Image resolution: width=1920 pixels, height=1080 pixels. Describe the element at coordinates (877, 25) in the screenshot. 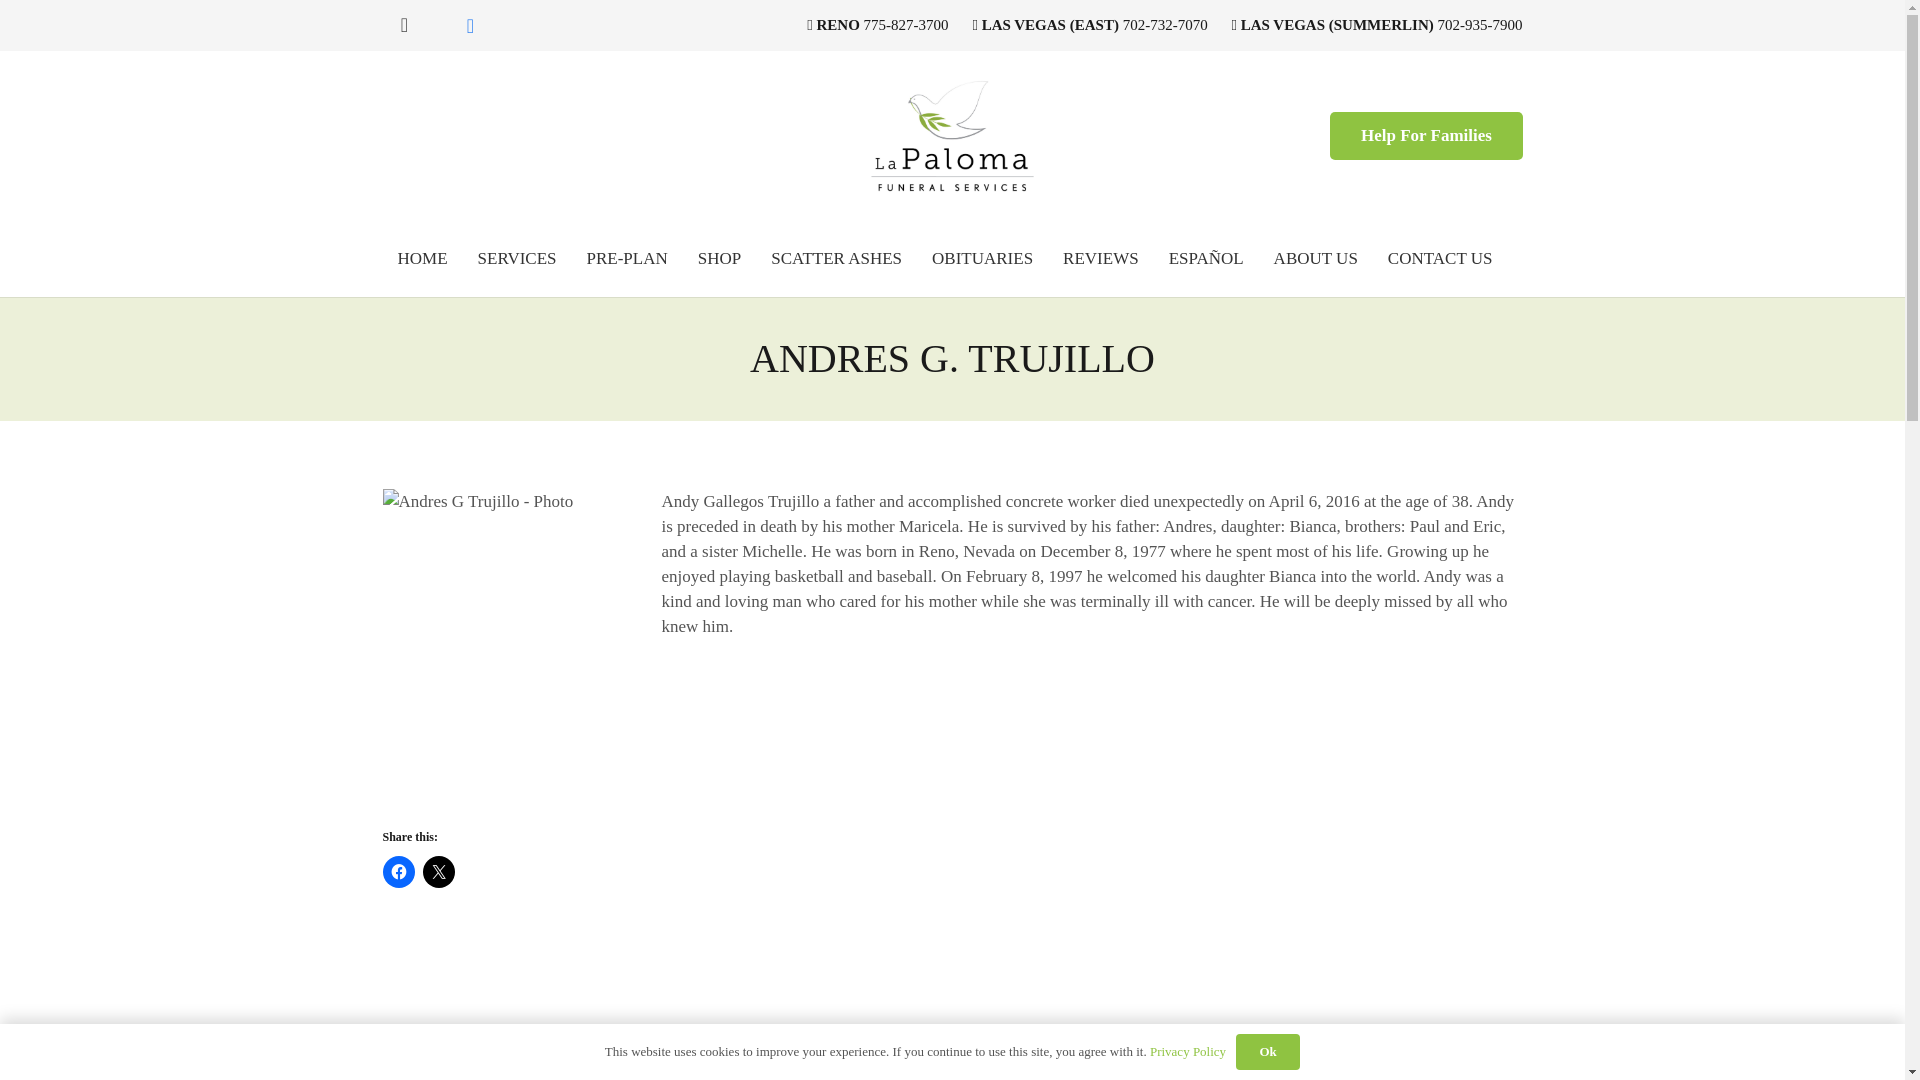

I see `RENO 775-827-3700` at that location.